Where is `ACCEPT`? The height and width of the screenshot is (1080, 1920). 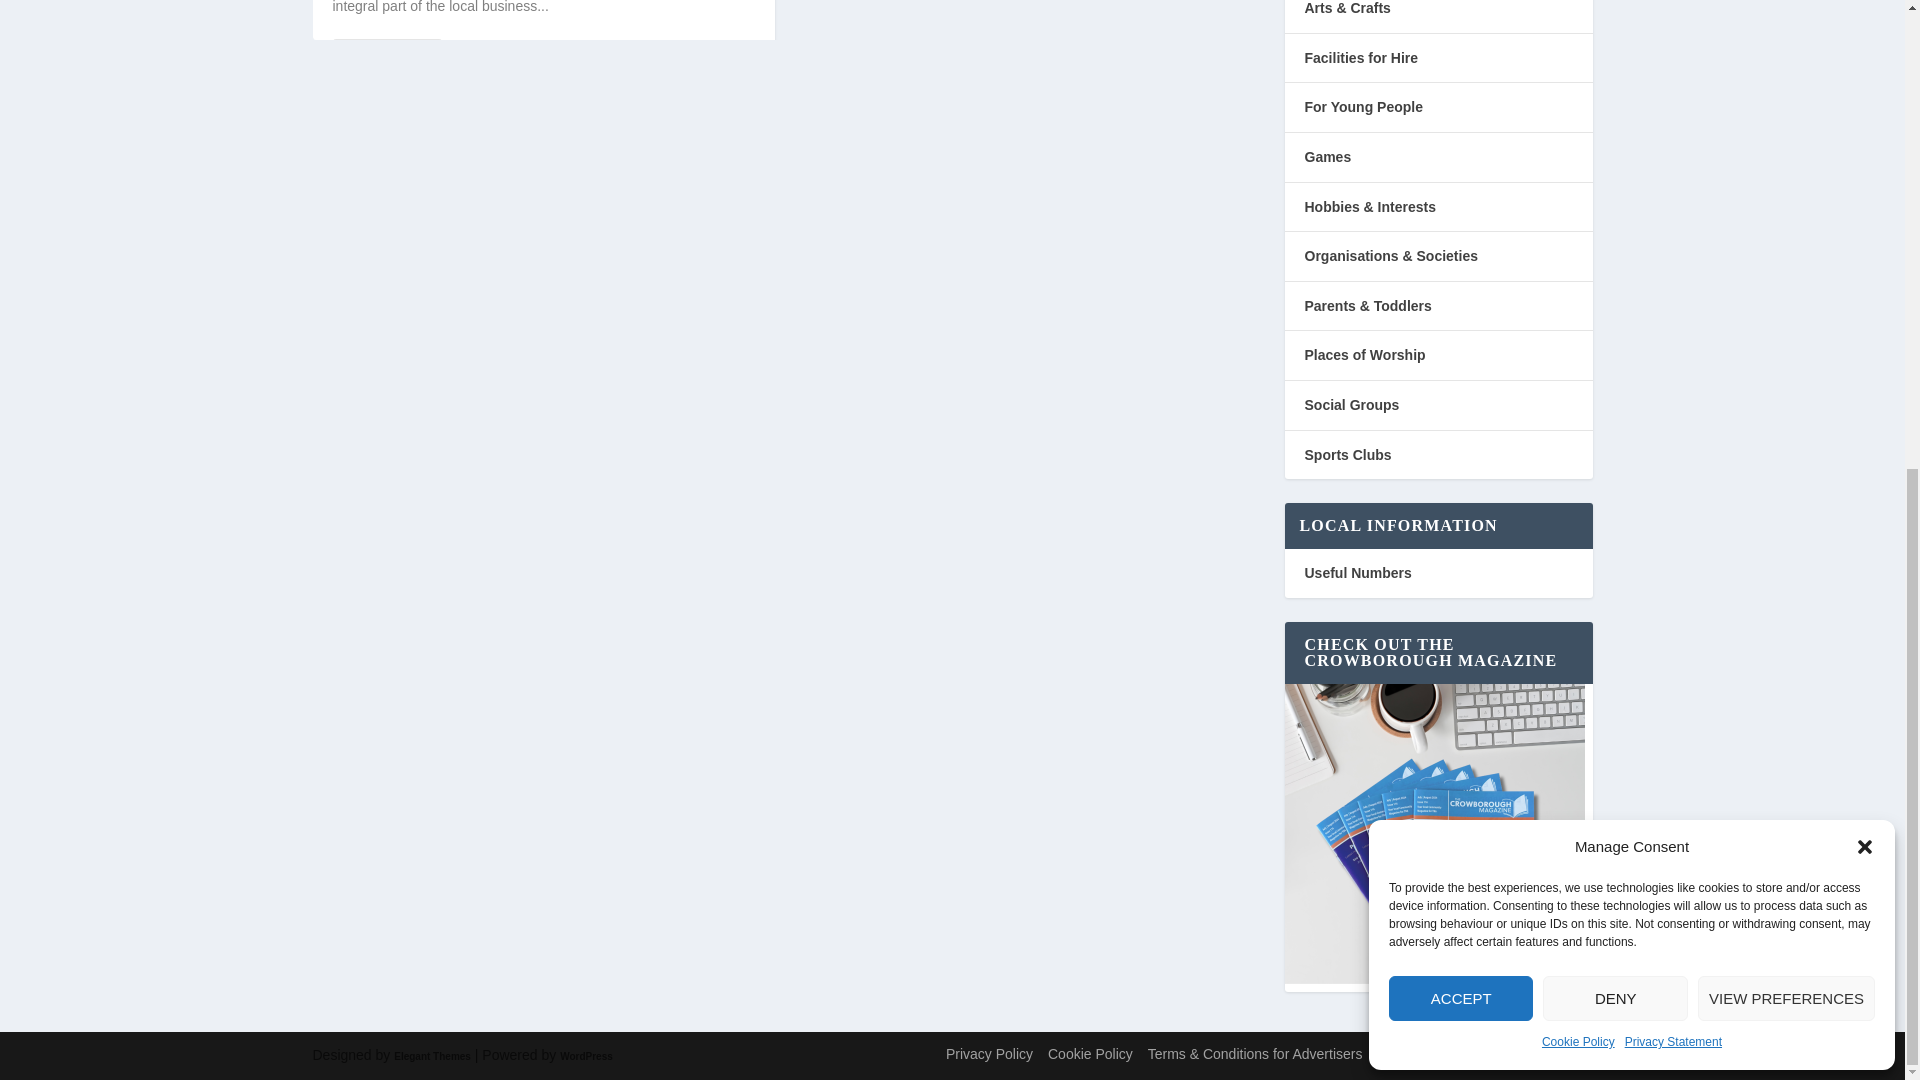 ACCEPT is located at coordinates (1460, 176).